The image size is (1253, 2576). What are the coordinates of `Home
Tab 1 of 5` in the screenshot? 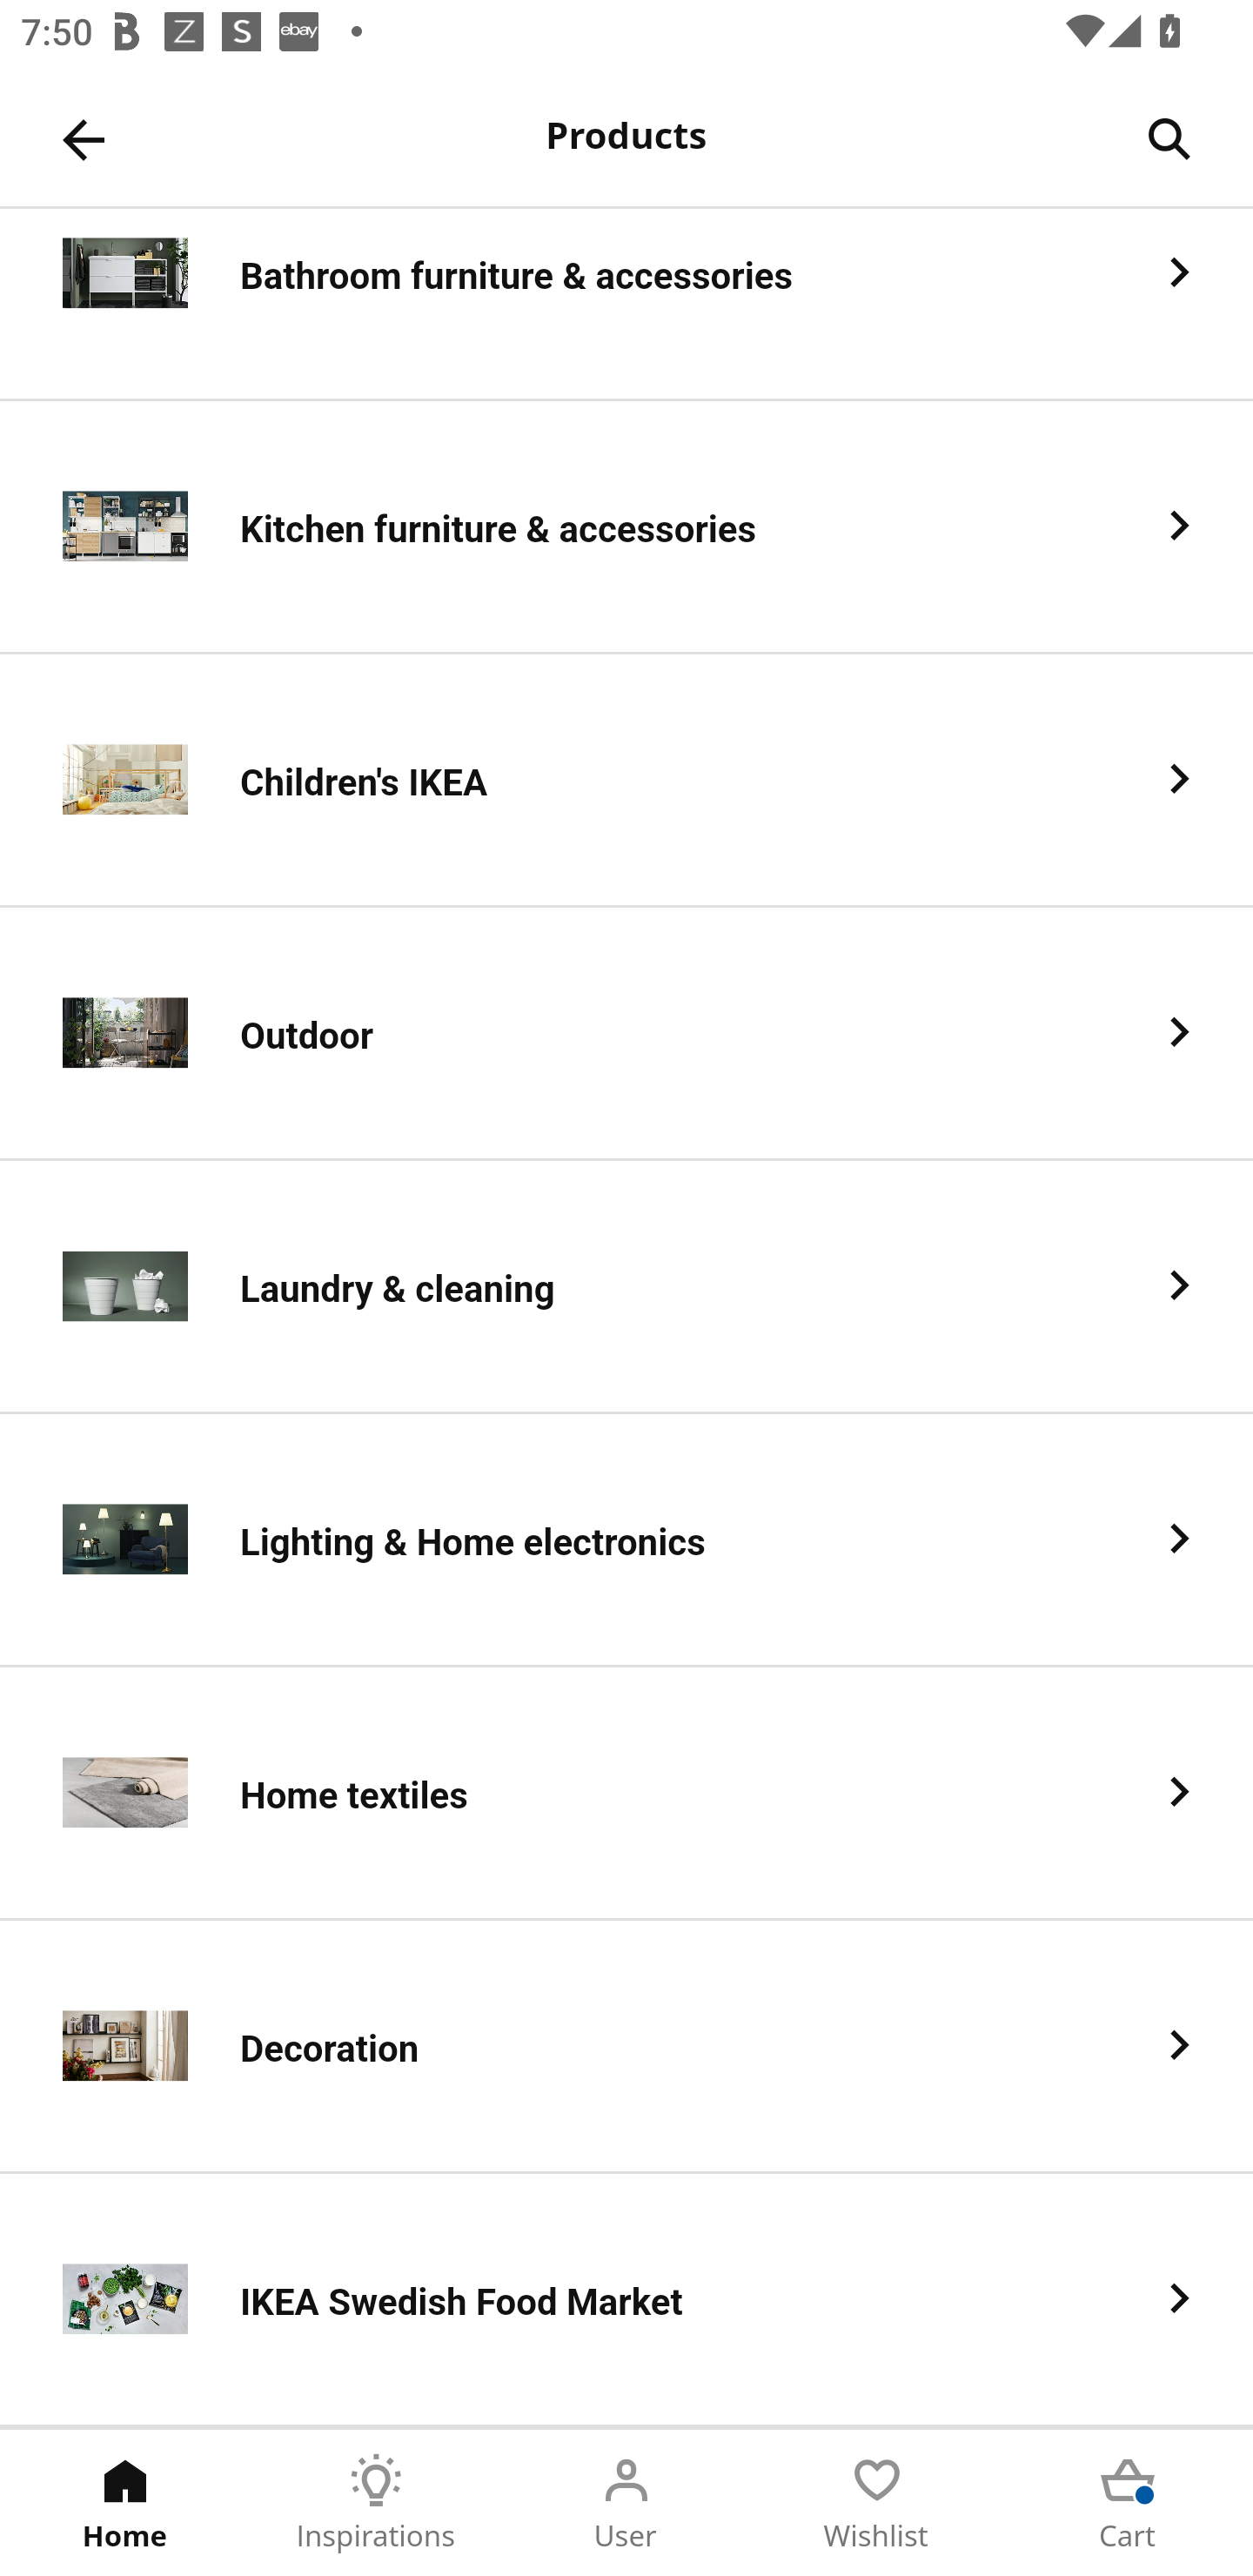 It's located at (125, 2503).